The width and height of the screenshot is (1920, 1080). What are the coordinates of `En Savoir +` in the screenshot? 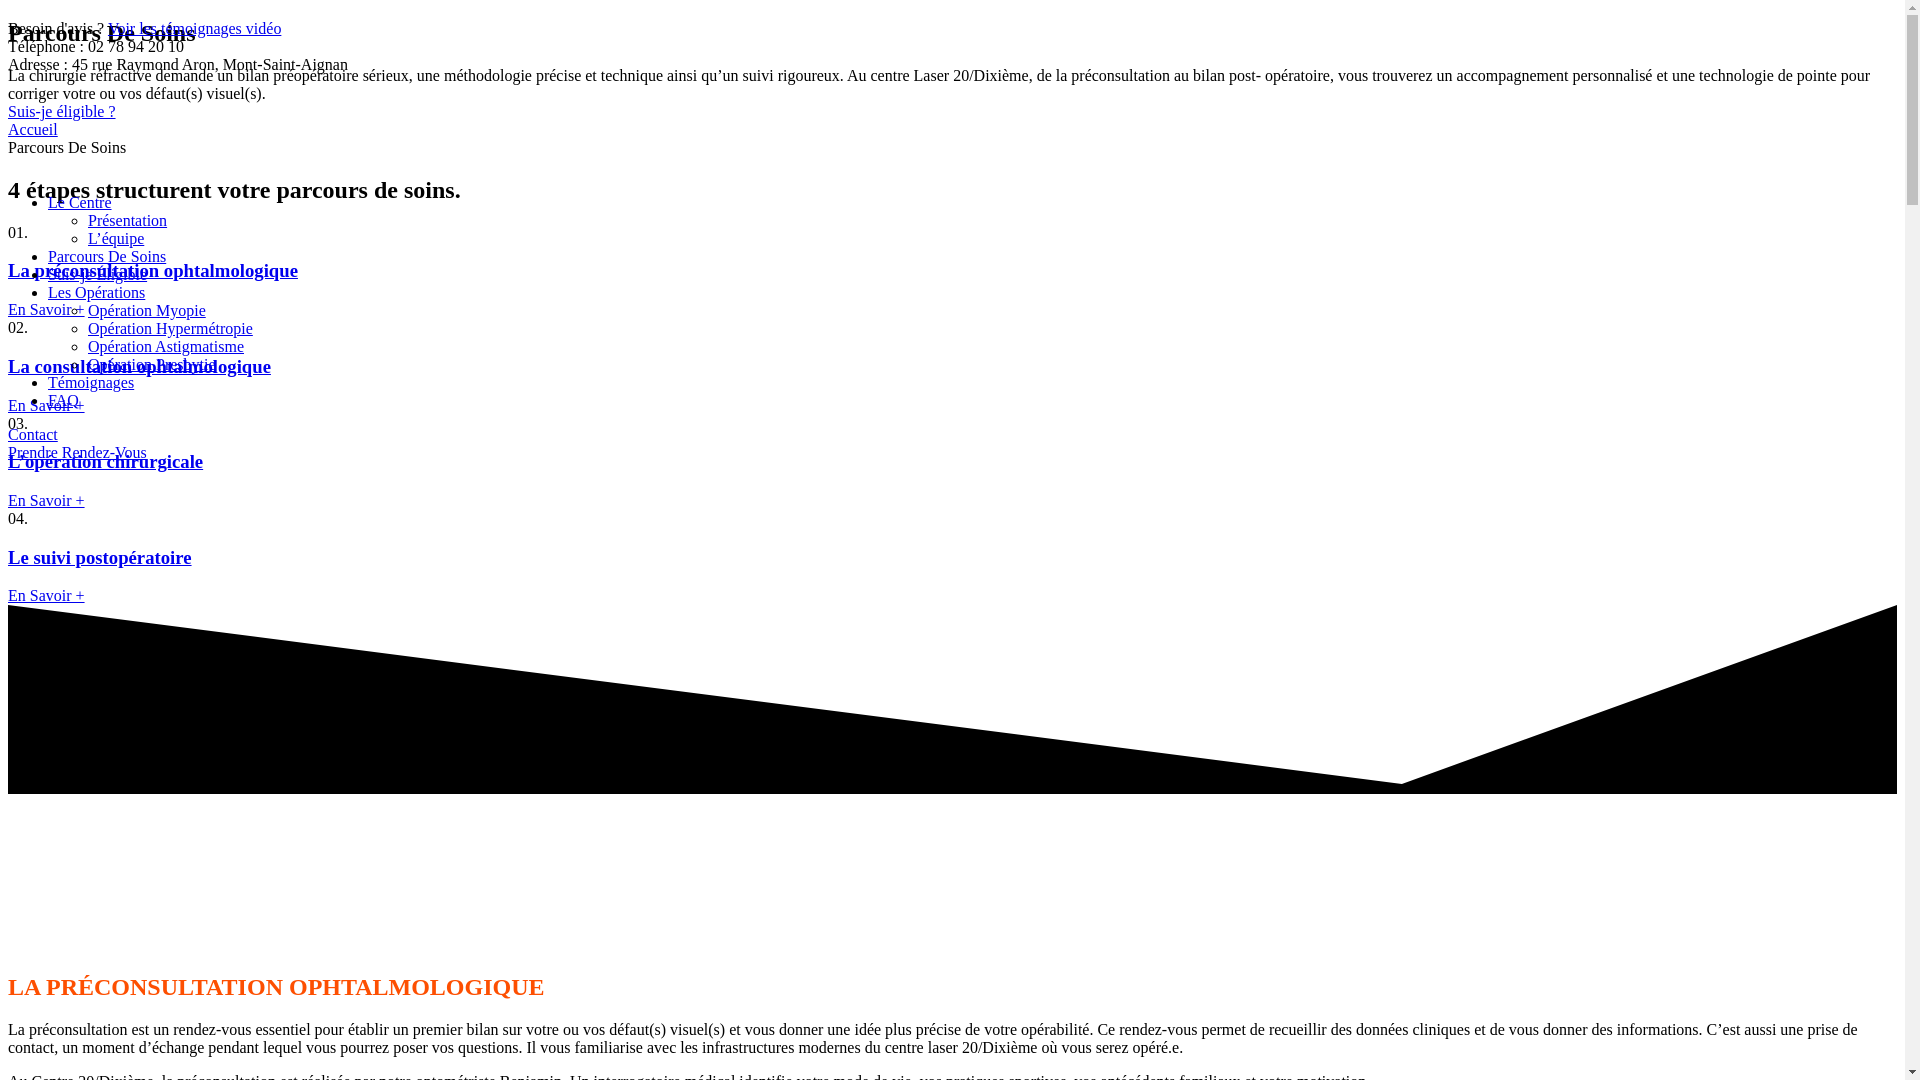 It's located at (46, 310).